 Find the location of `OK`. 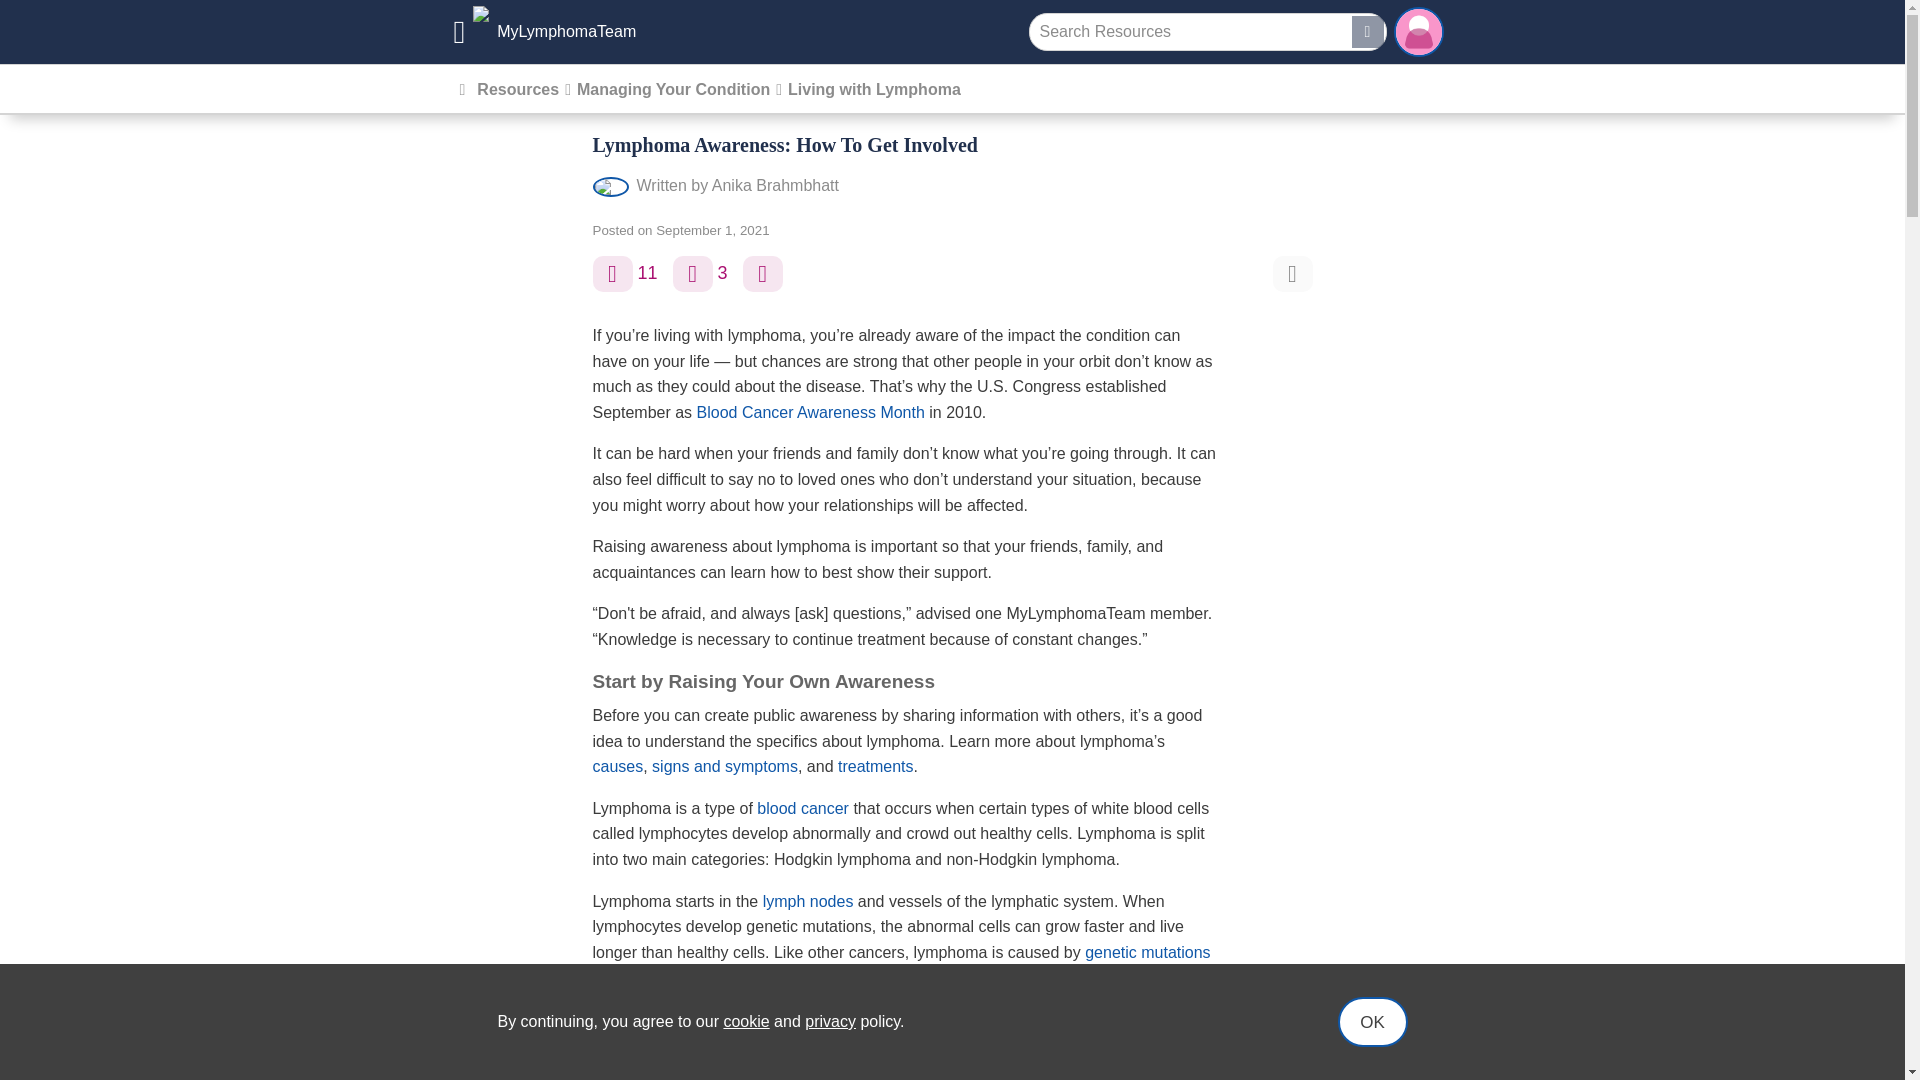

OK is located at coordinates (1372, 1021).